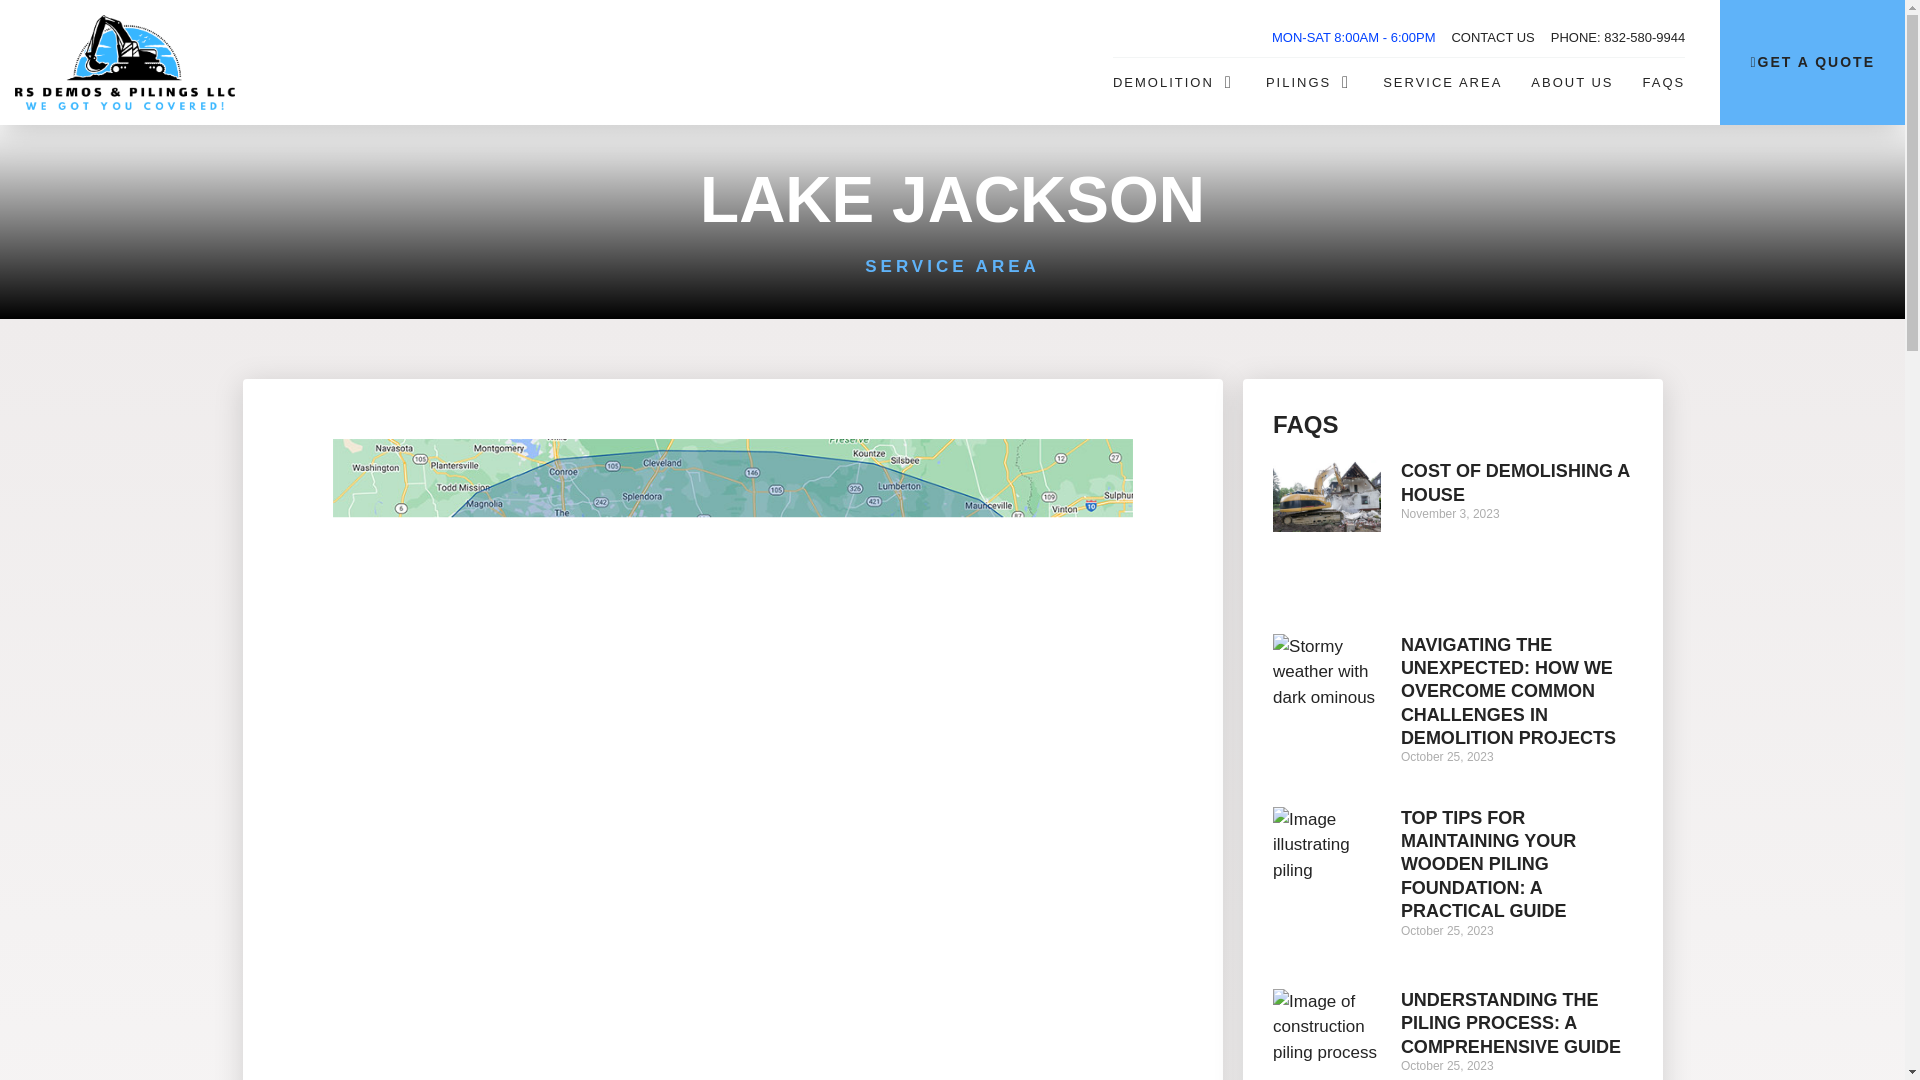  What do you see at coordinates (1812, 62) in the screenshot?
I see `GET A QUOTE` at bounding box center [1812, 62].